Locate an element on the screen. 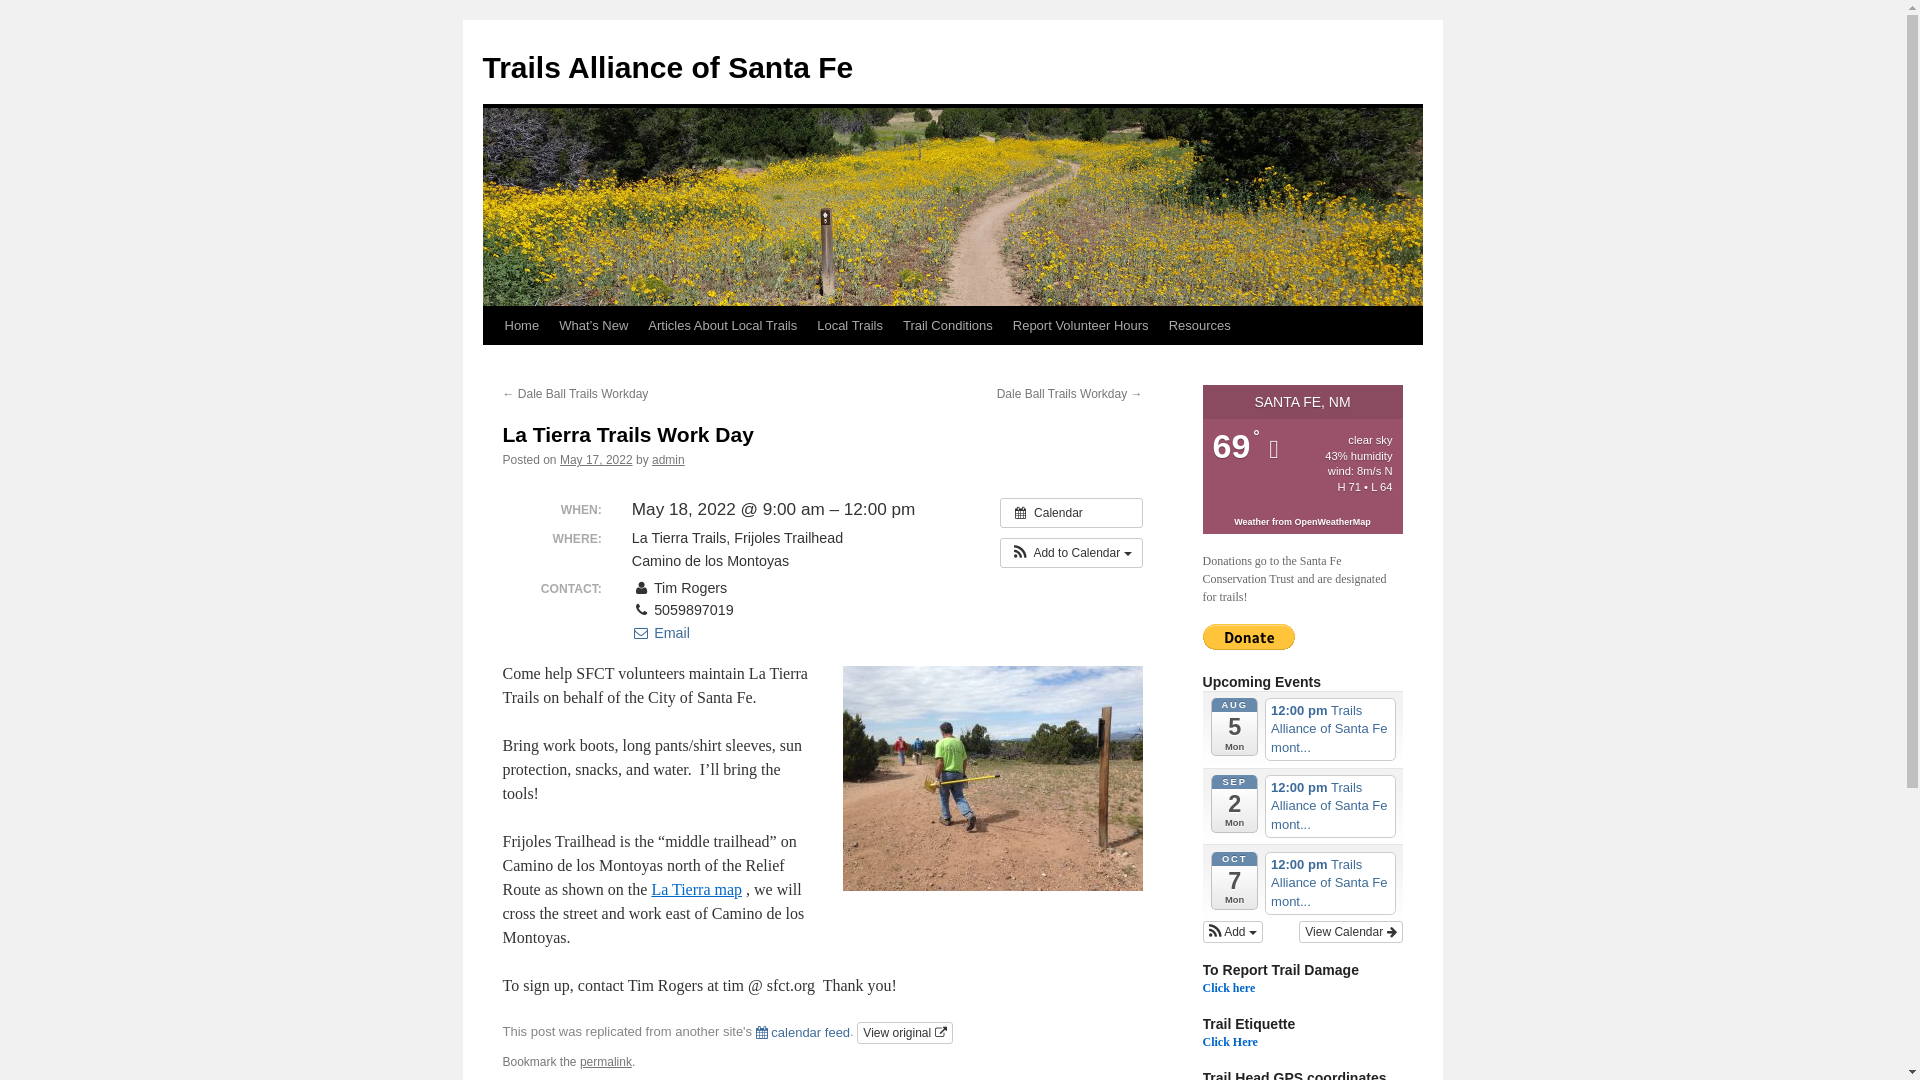  calendar feed is located at coordinates (803, 1032).